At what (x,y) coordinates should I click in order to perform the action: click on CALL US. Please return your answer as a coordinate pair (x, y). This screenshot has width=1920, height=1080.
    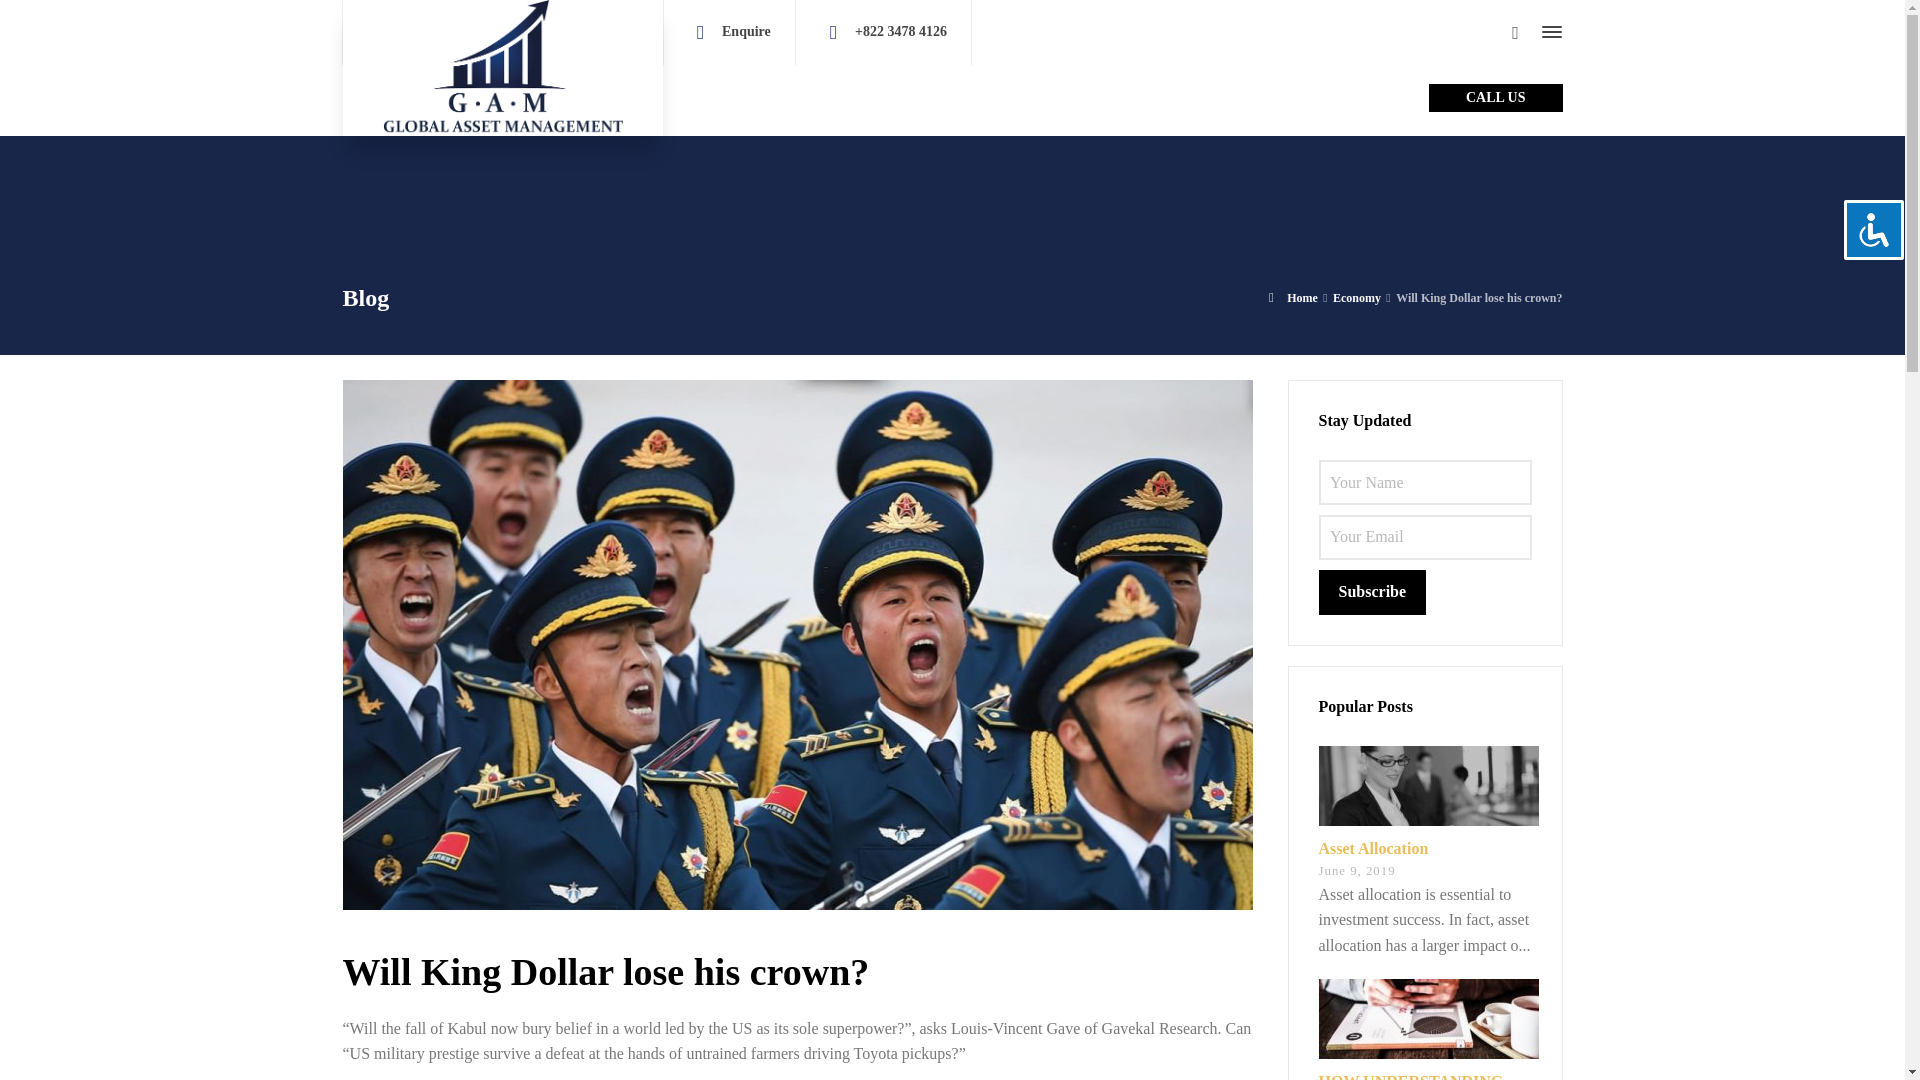
    Looking at the image, I should click on (1495, 98).